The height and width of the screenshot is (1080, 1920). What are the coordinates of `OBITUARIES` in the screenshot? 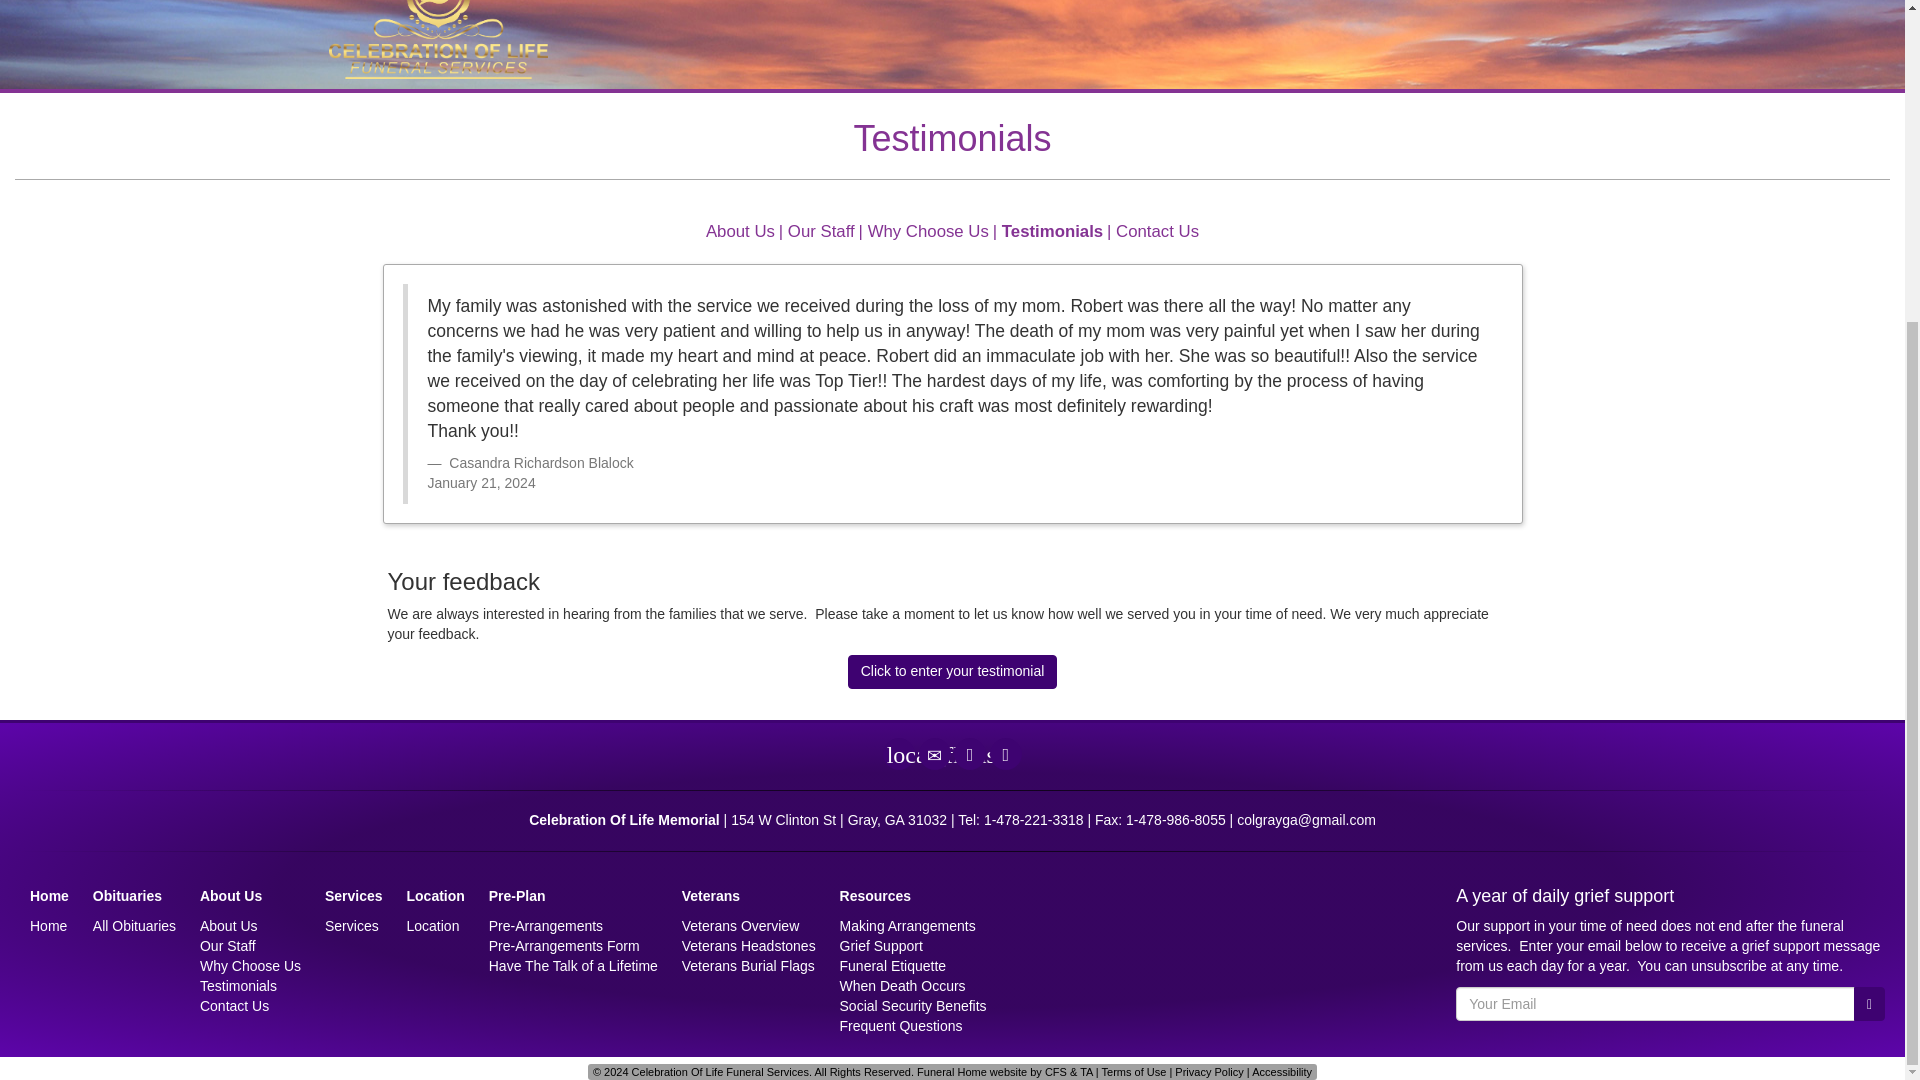 It's located at (862, 1).